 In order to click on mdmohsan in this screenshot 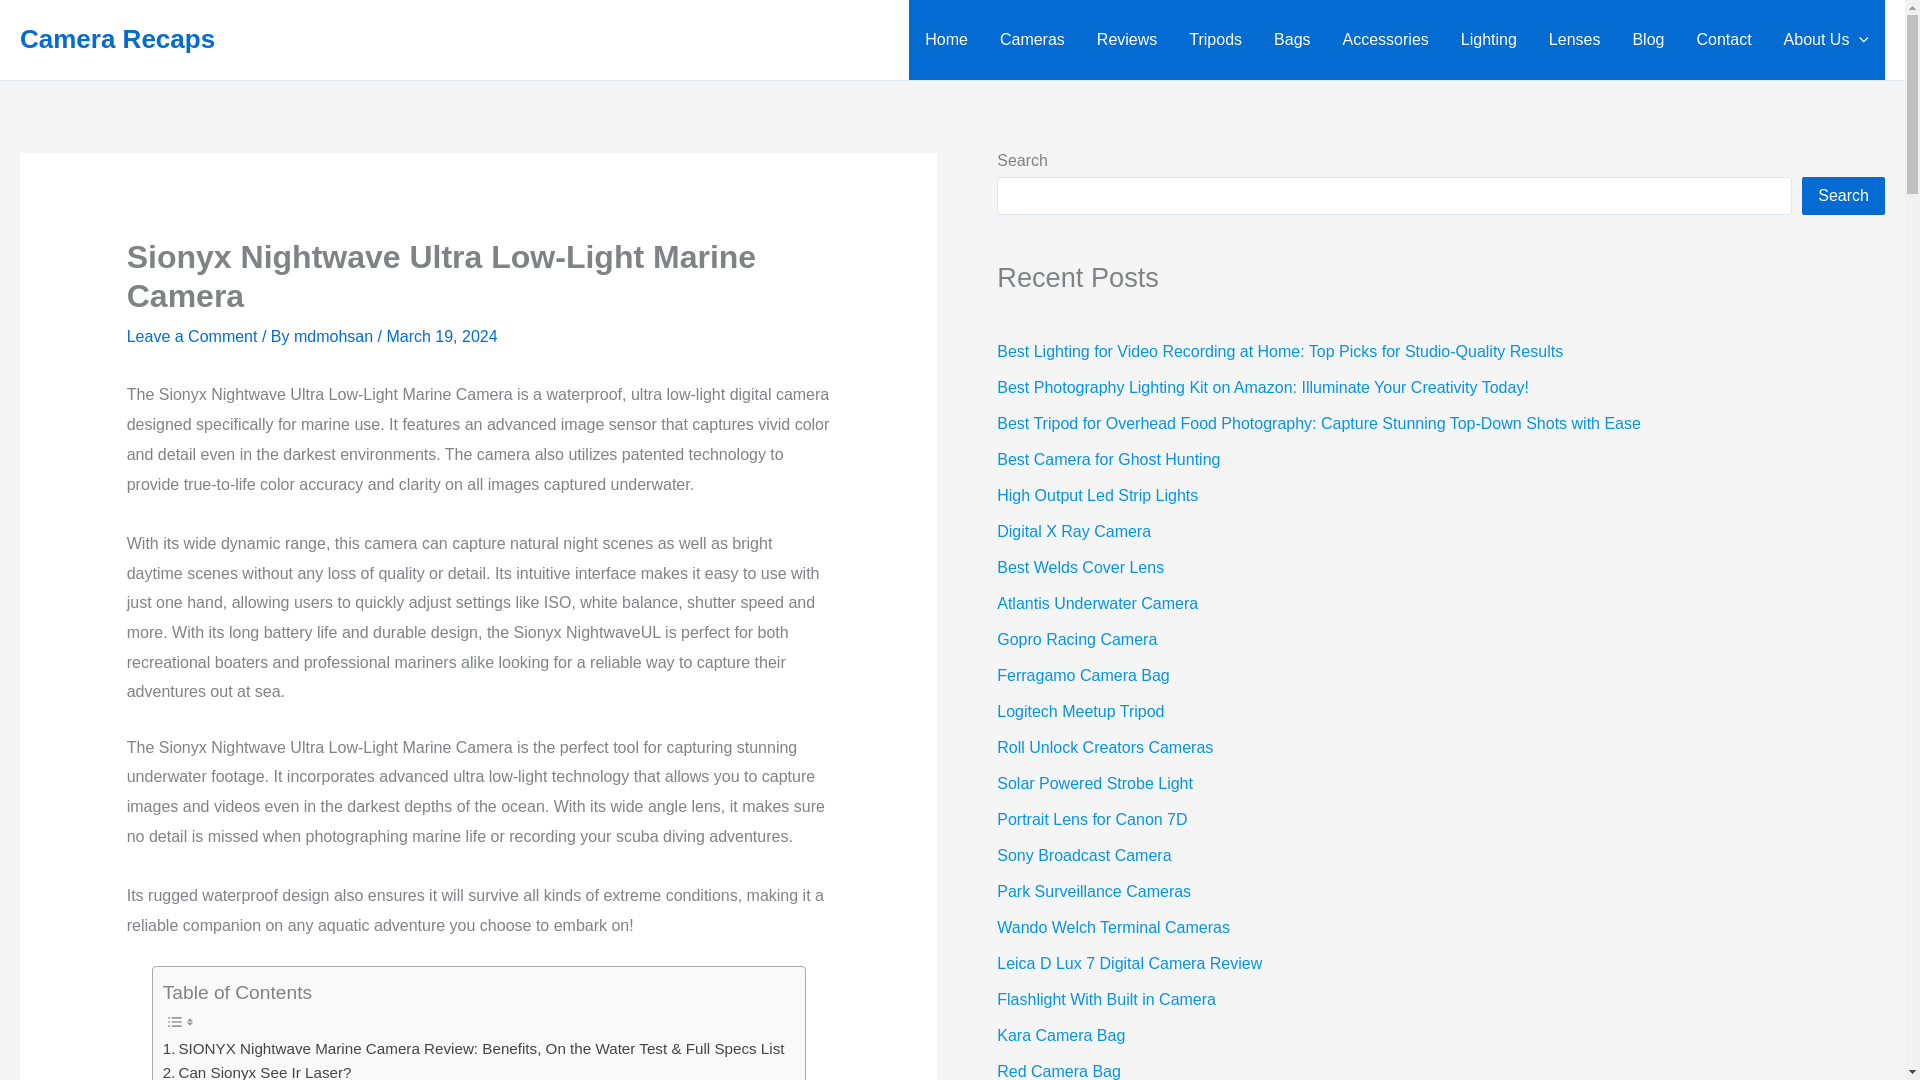, I will do `click(336, 336)`.